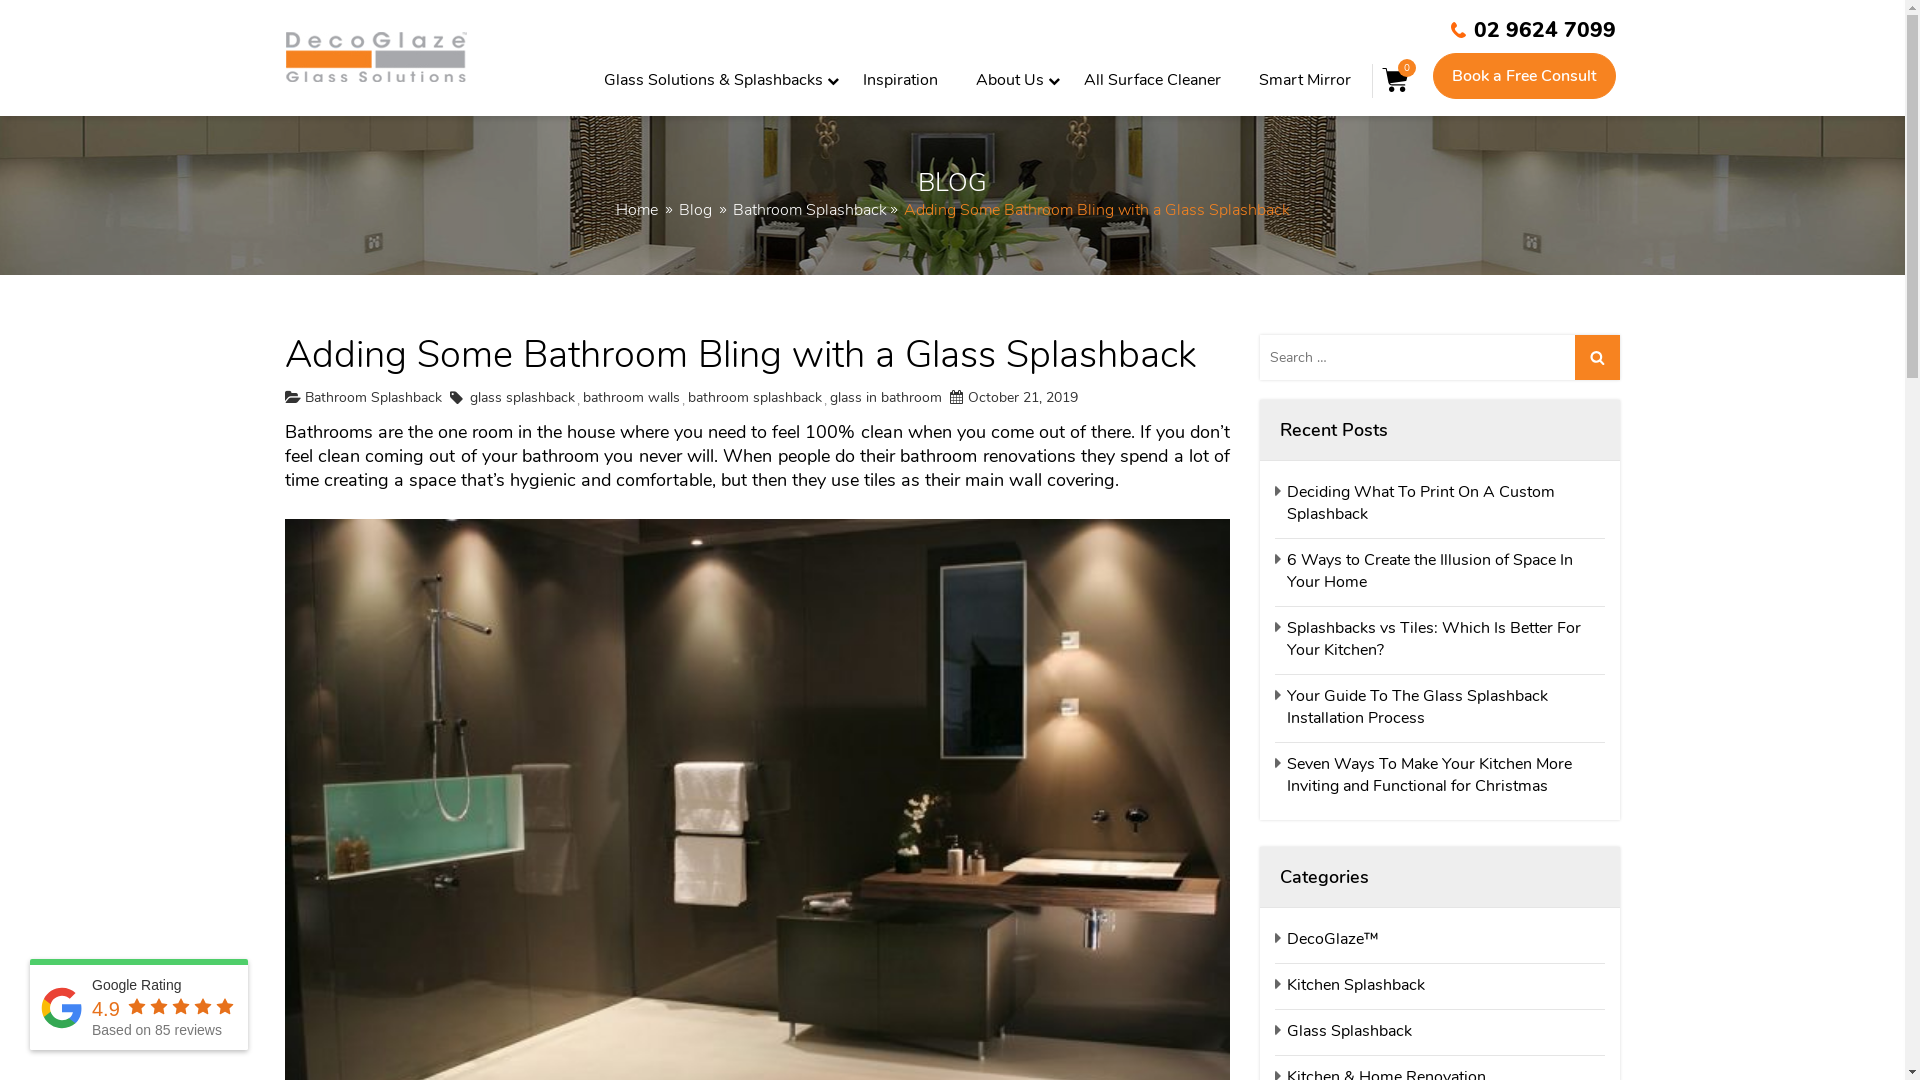 The width and height of the screenshot is (1920, 1080). I want to click on Kitchen Splashback, so click(1350, 985).